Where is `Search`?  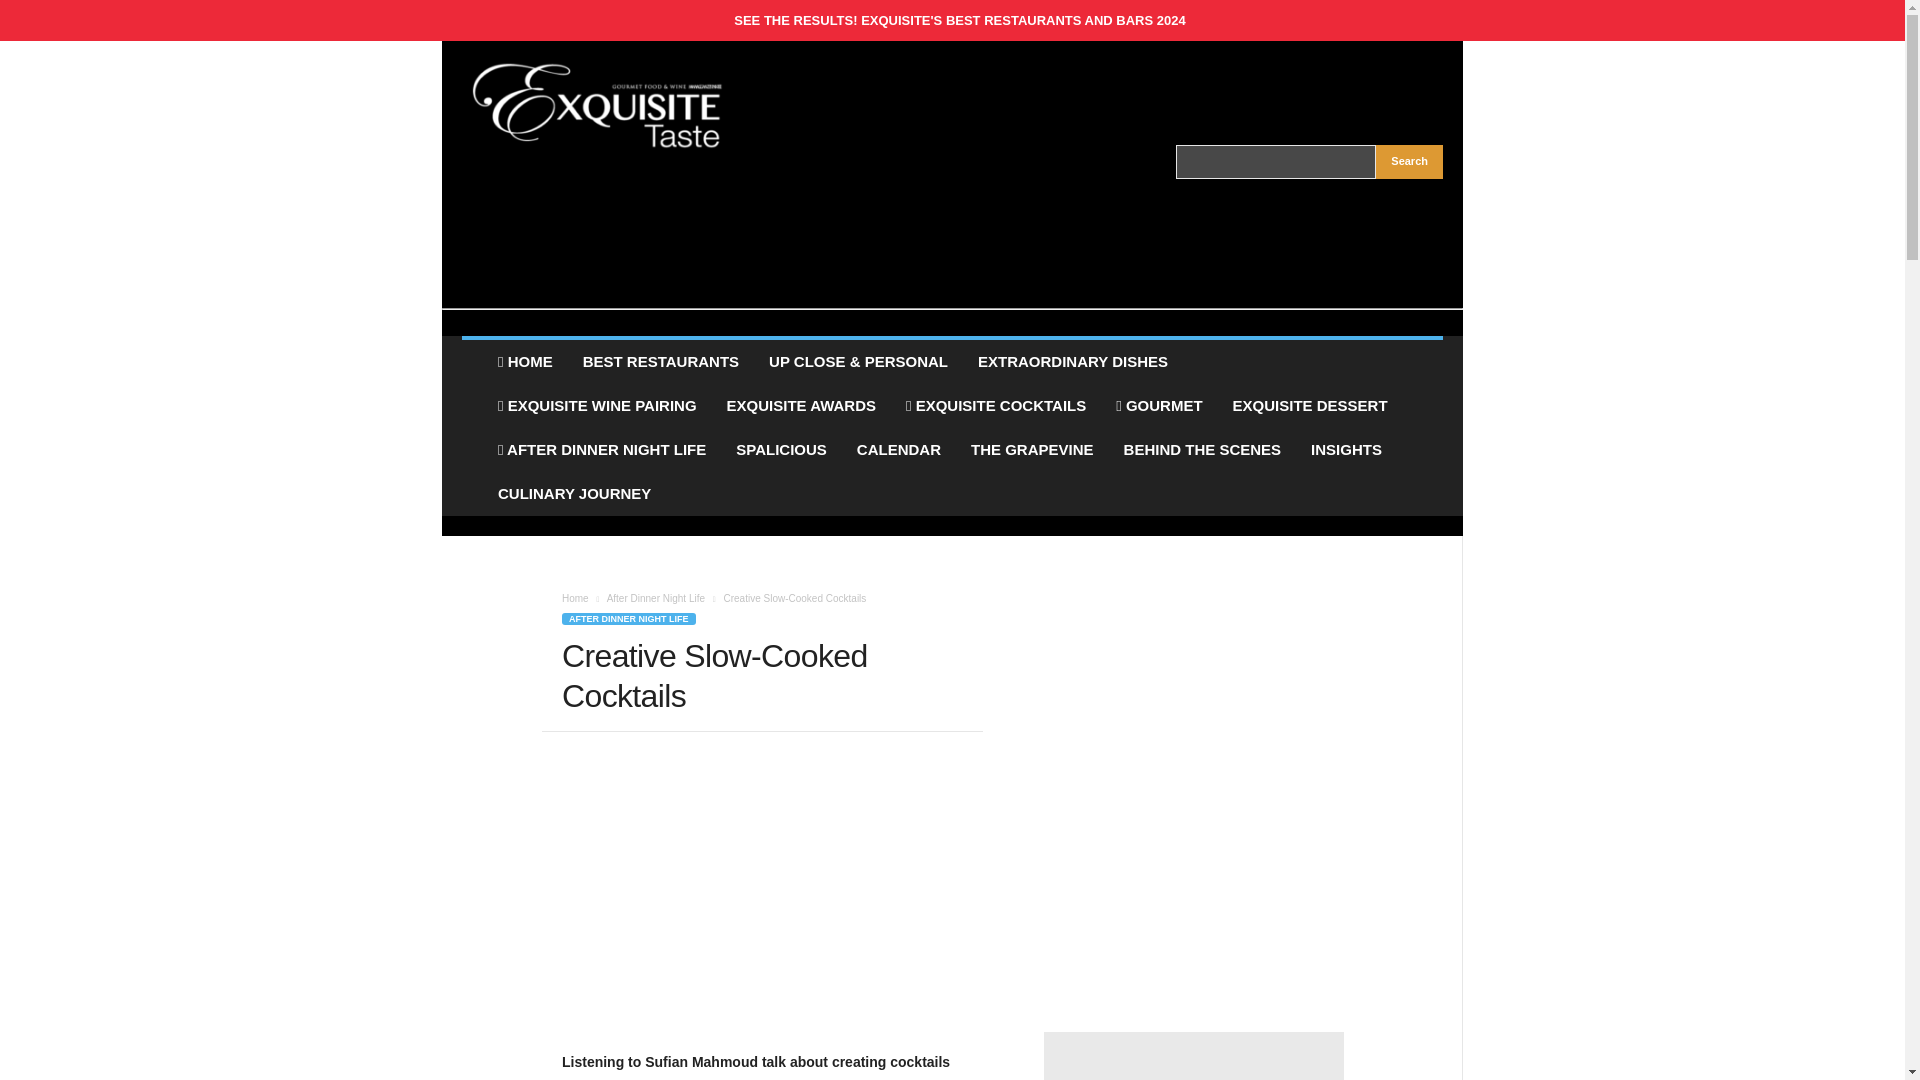
Search is located at coordinates (1410, 162).